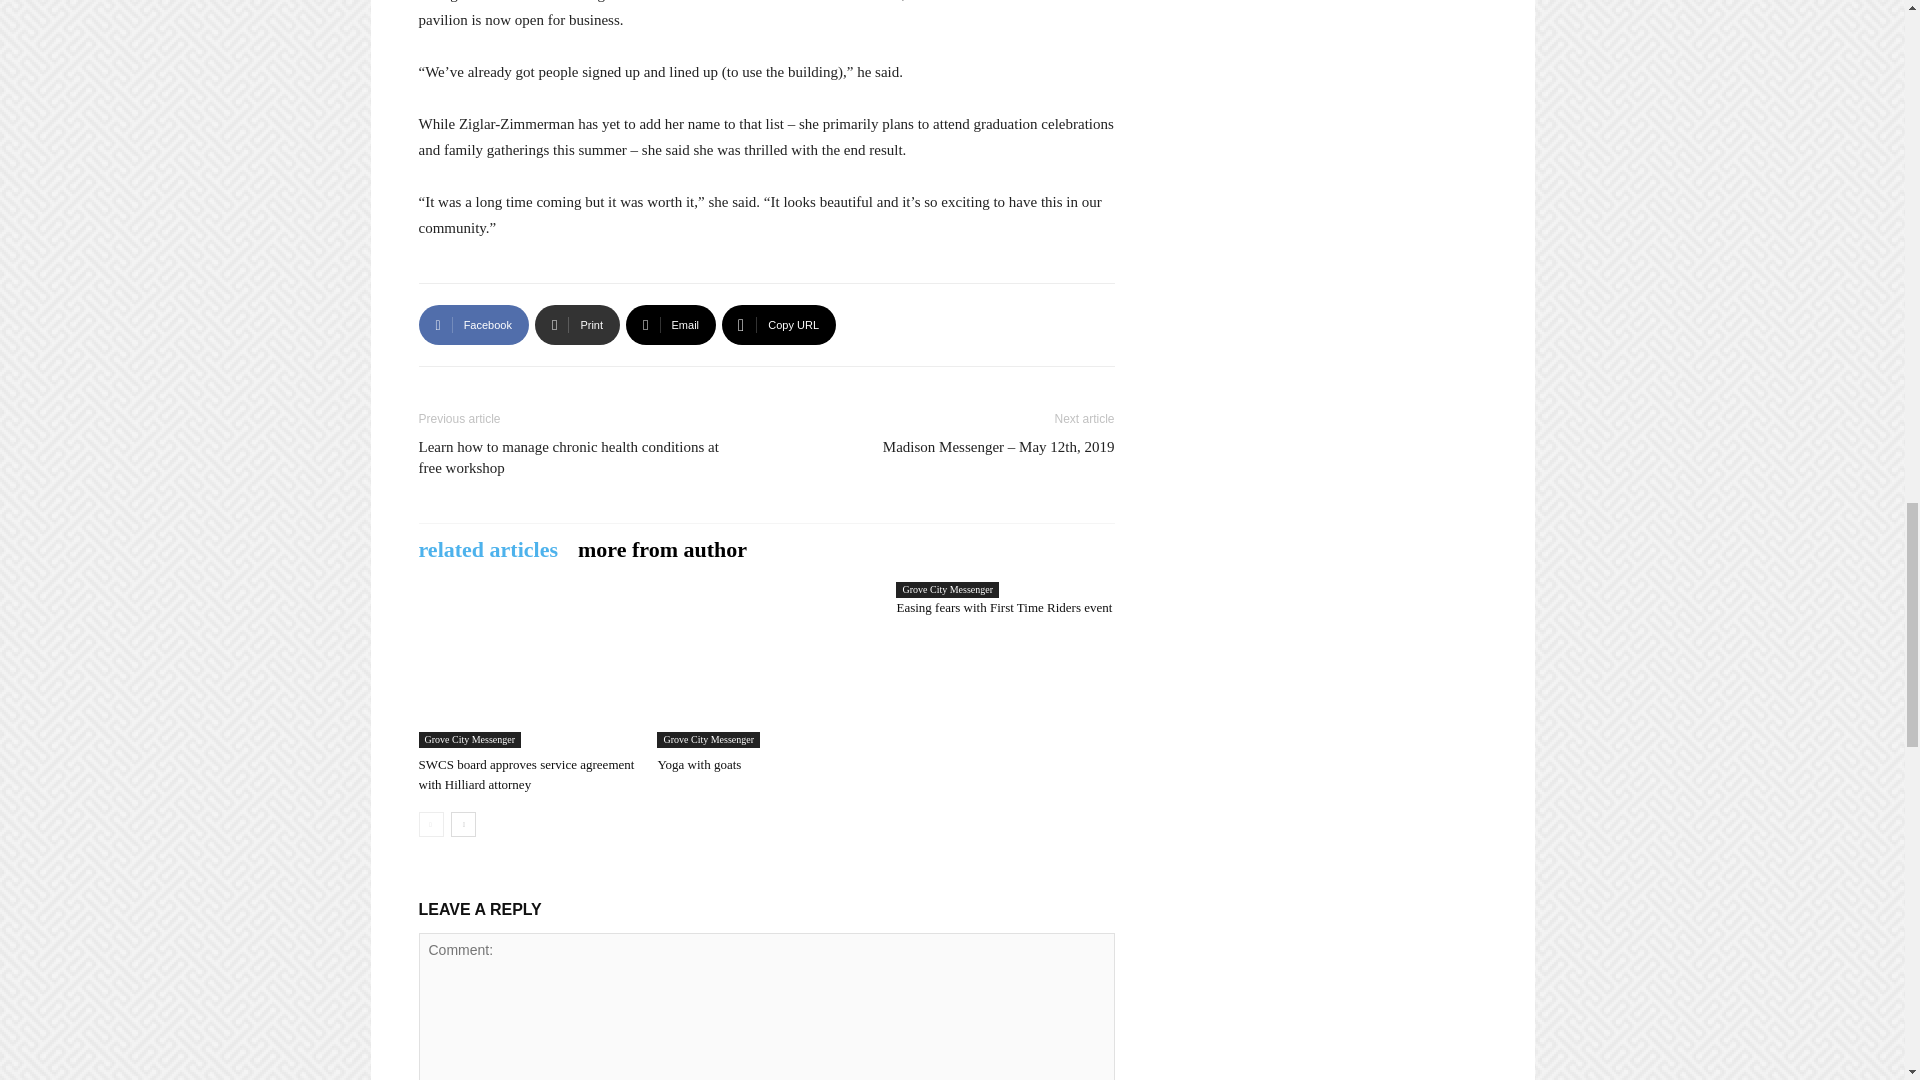 The height and width of the screenshot is (1080, 1920). I want to click on Yoga with goats, so click(766, 673).